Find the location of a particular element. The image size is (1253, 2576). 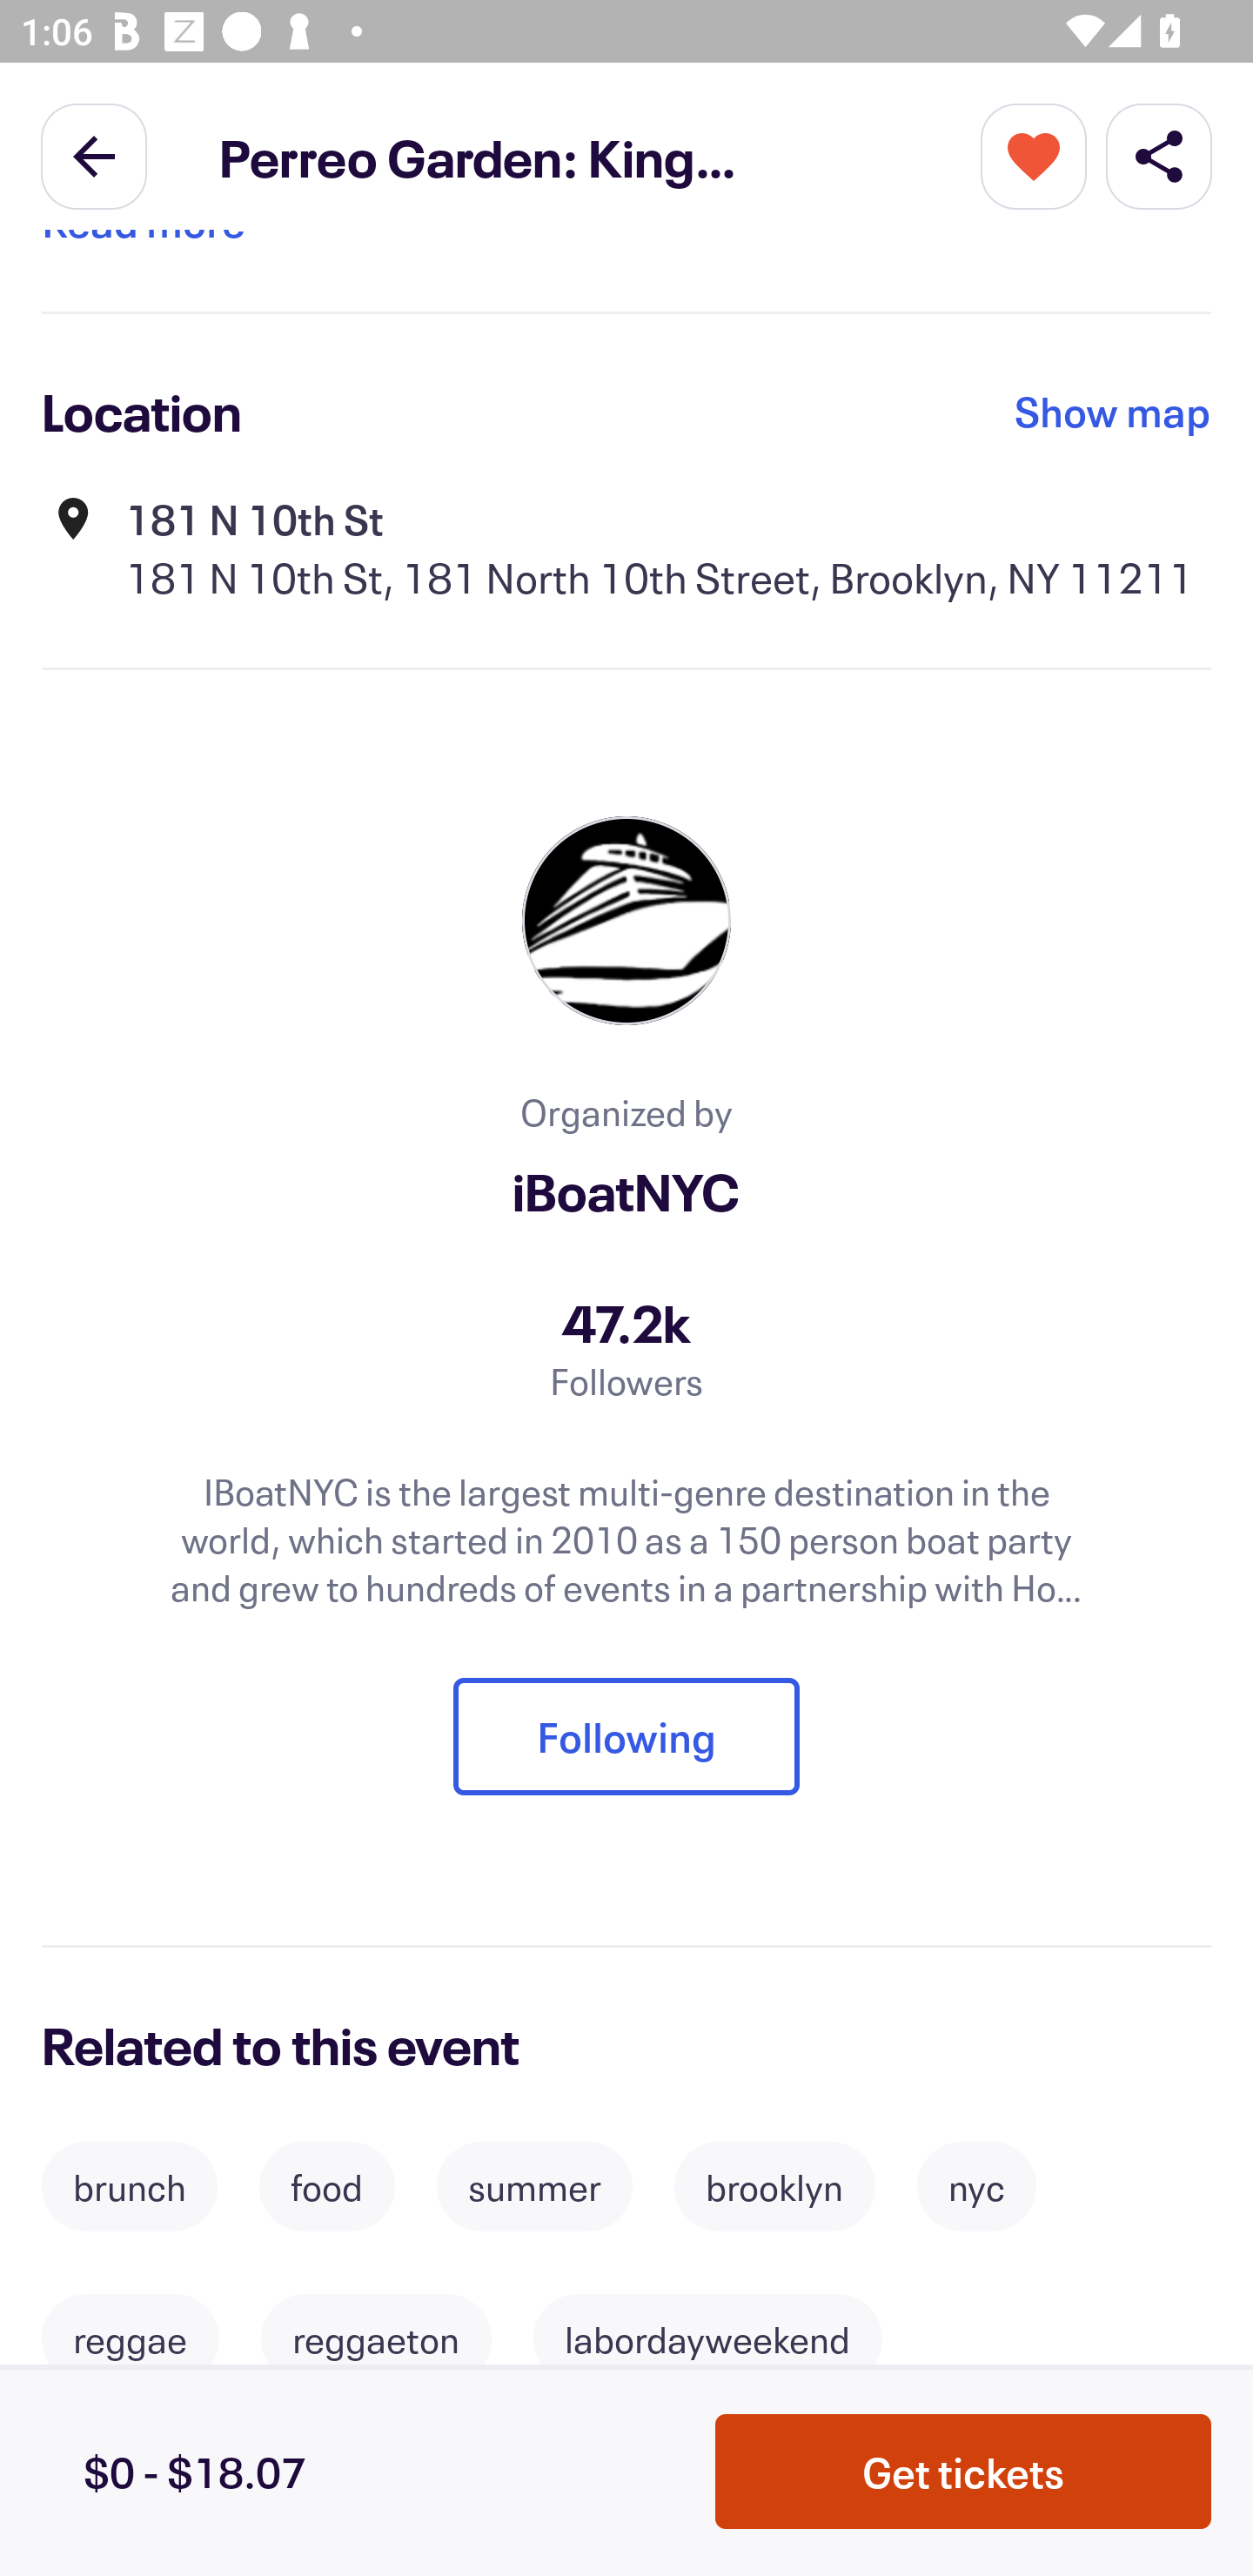

reggae is located at coordinates (130, 2338).